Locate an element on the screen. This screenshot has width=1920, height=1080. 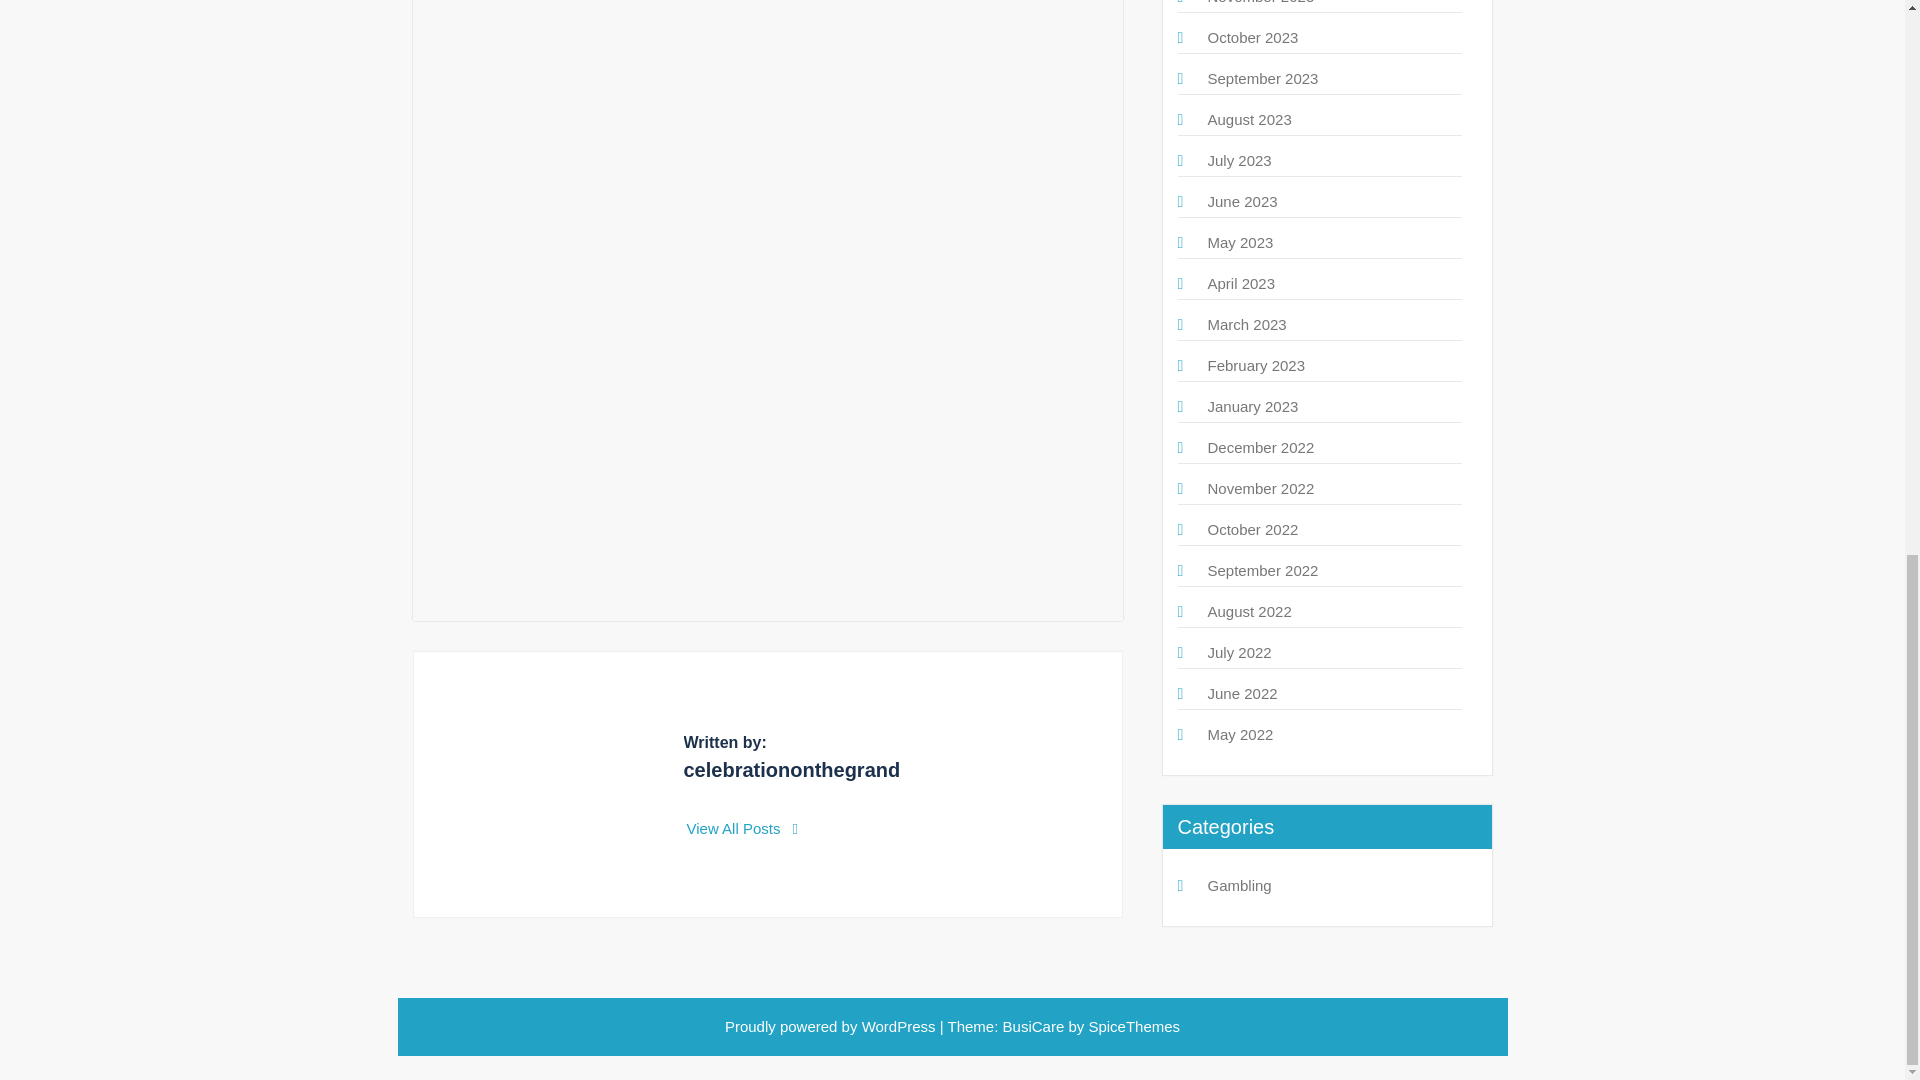
February 2023 is located at coordinates (1256, 365).